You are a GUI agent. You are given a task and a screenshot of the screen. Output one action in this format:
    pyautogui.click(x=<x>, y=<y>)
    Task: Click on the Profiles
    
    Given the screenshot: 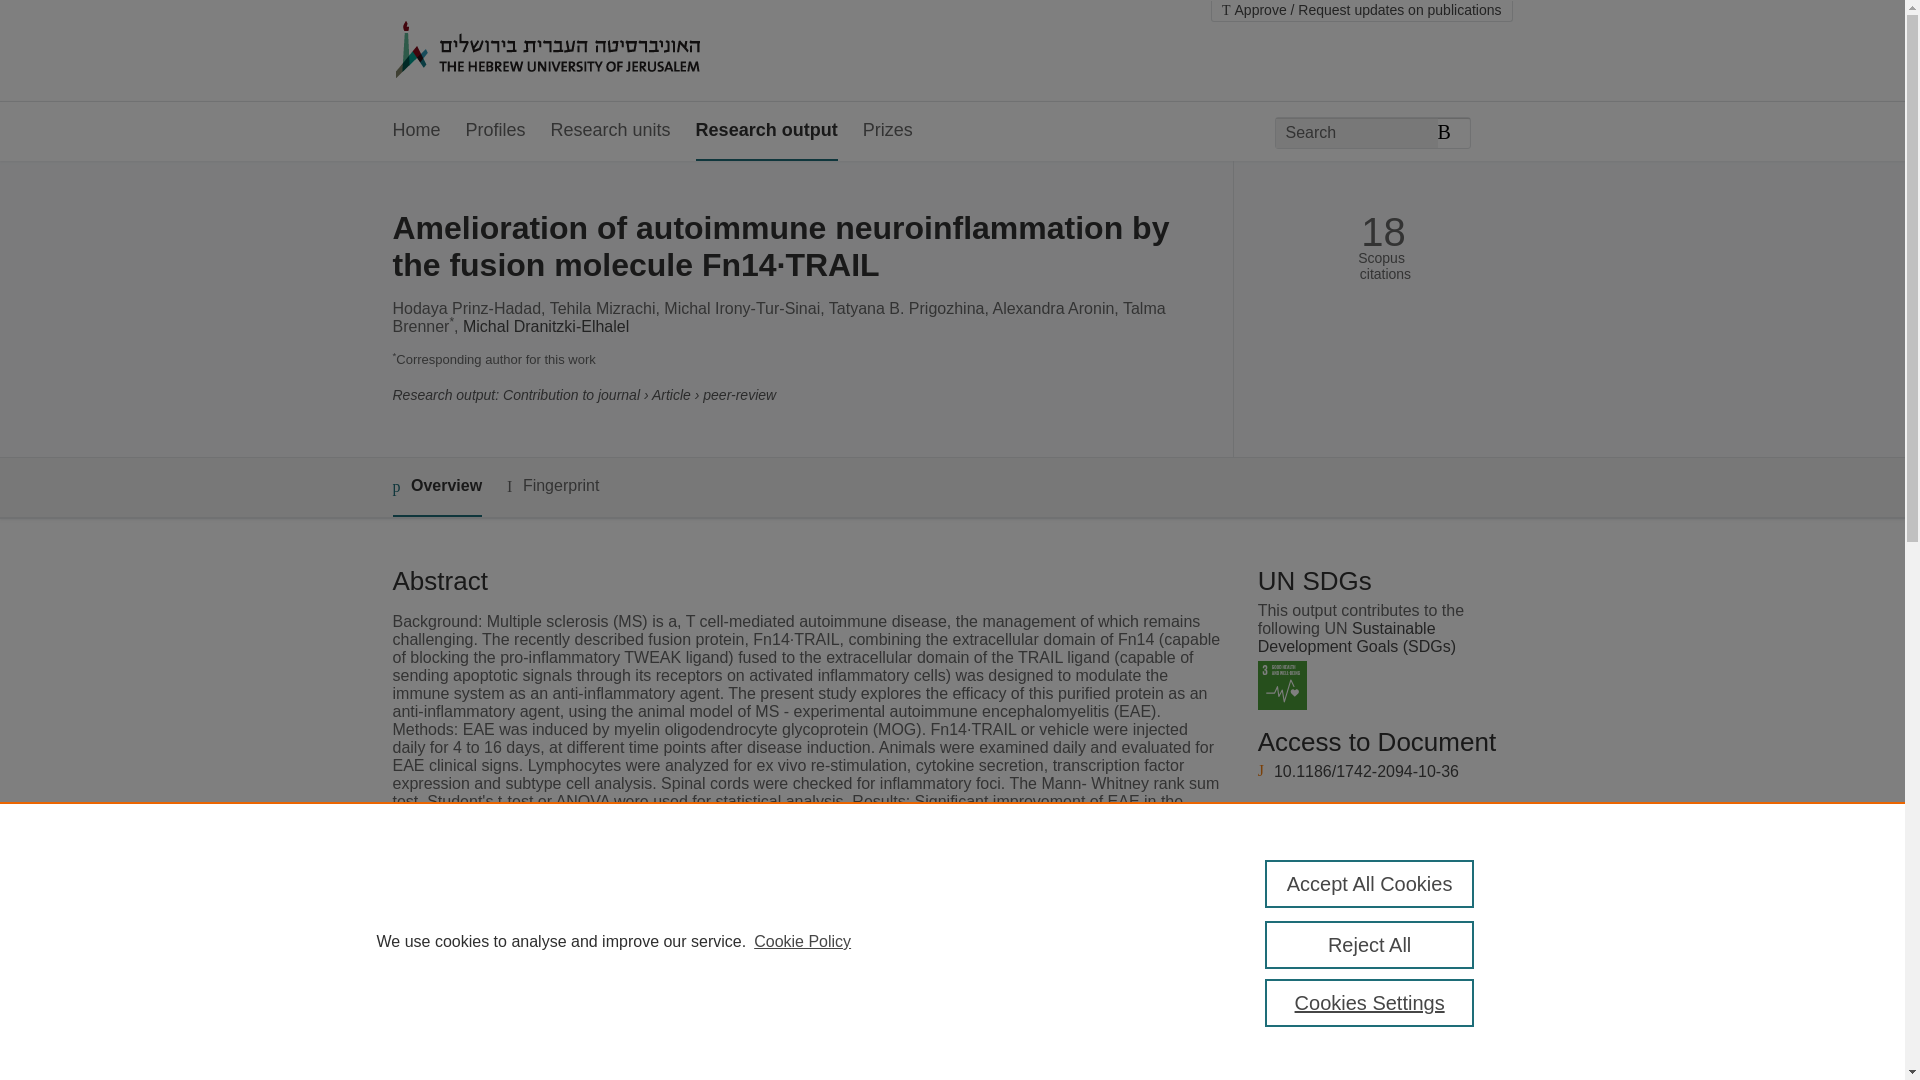 What is the action you would take?
    pyautogui.click(x=496, y=130)
    